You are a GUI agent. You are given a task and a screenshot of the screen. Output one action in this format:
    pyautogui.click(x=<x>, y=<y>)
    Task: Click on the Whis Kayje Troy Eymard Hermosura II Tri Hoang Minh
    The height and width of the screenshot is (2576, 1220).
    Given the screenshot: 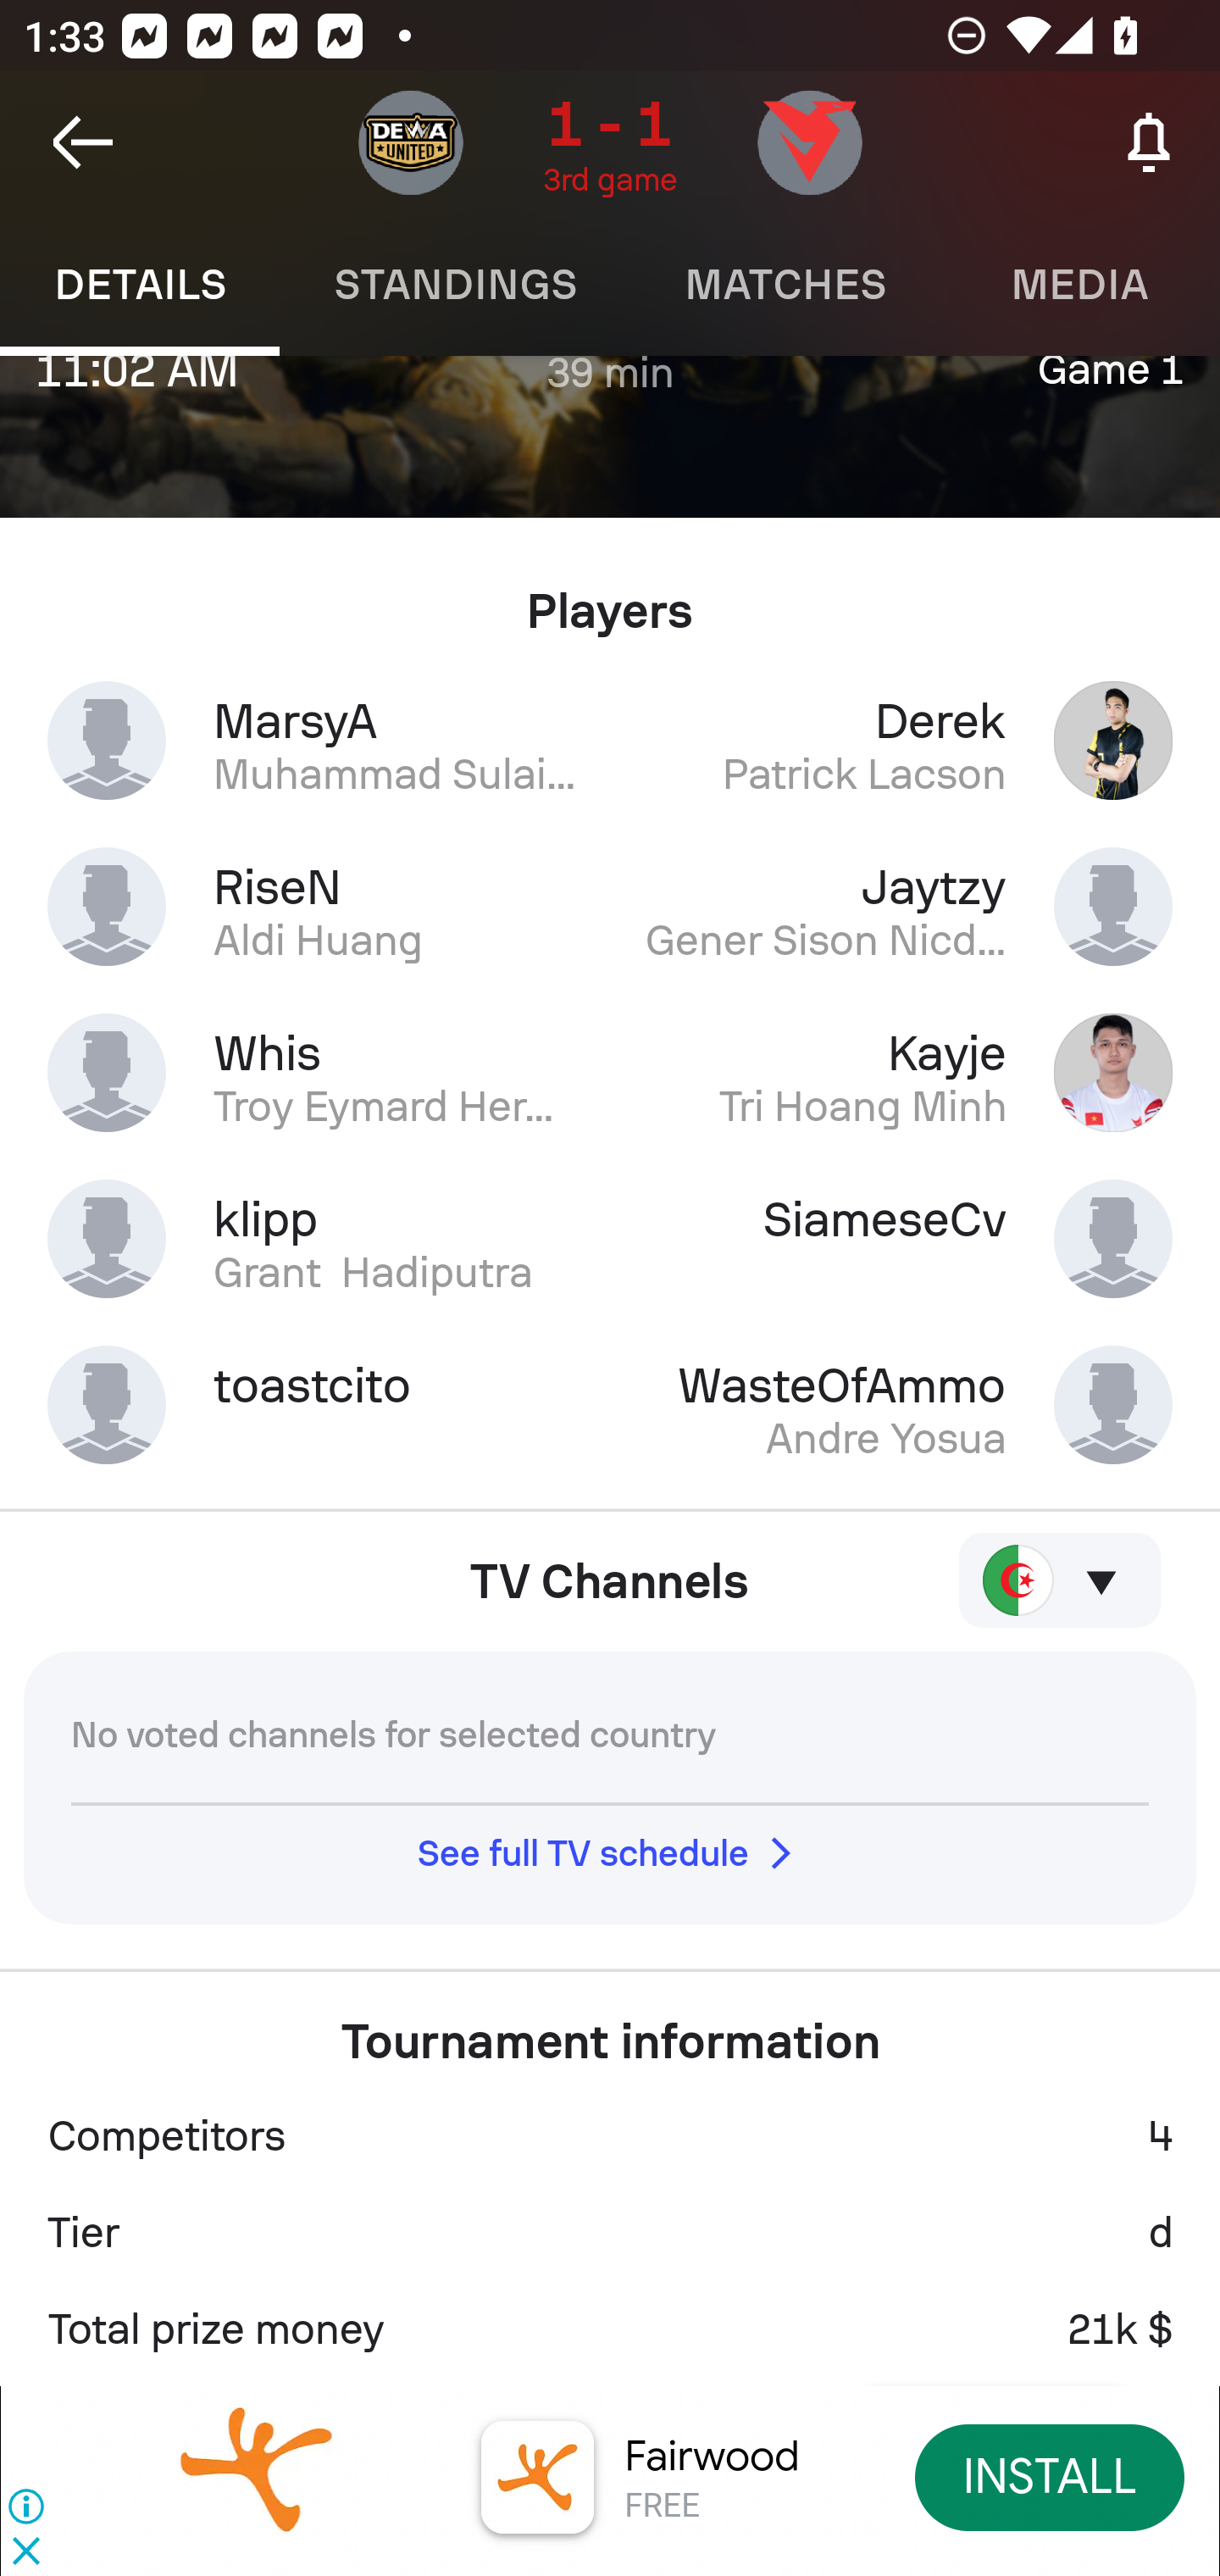 What is the action you would take?
    pyautogui.click(x=610, y=1073)
    